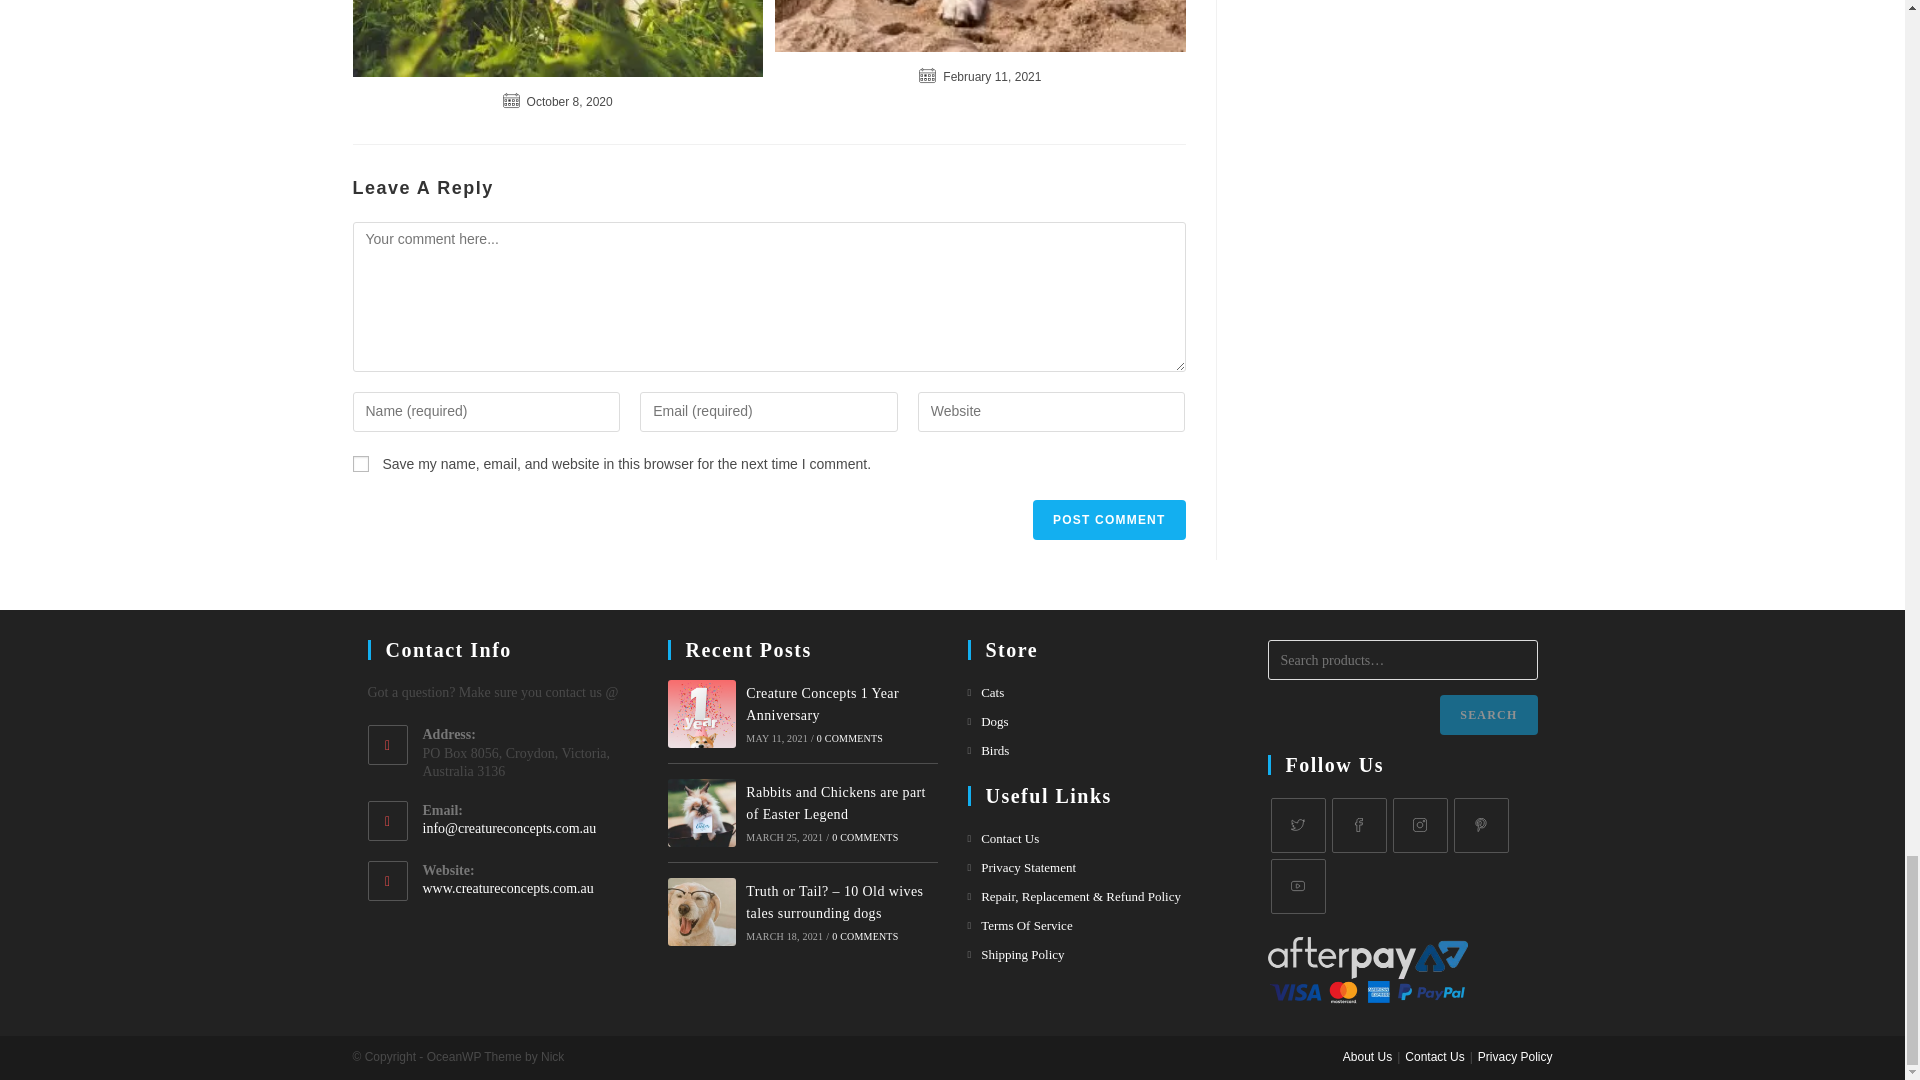  What do you see at coordinates (556, 38) in the screenshot?
I see `Dog theft` at bounding box center [556, 38].